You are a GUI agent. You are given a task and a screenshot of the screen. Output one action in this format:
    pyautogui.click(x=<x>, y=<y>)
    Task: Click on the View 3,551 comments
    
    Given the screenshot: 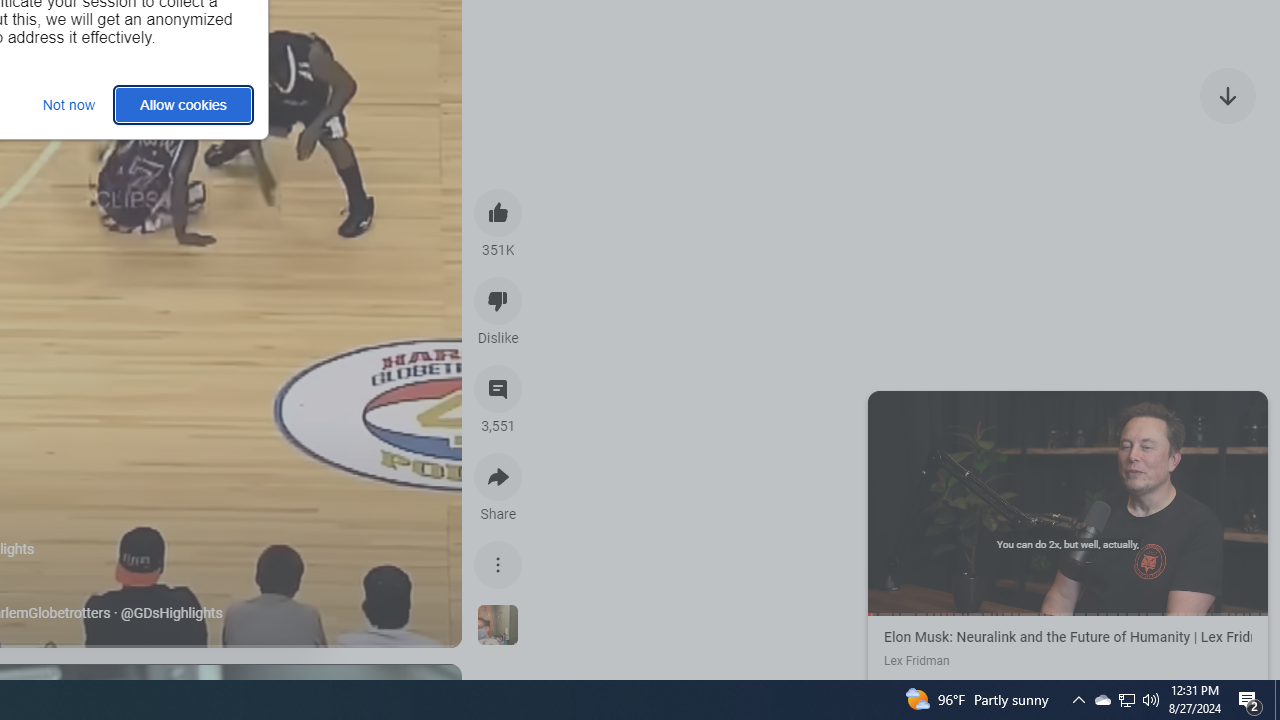 What is the action you would take?
    pyautogui.click(x=498, y=389)
    